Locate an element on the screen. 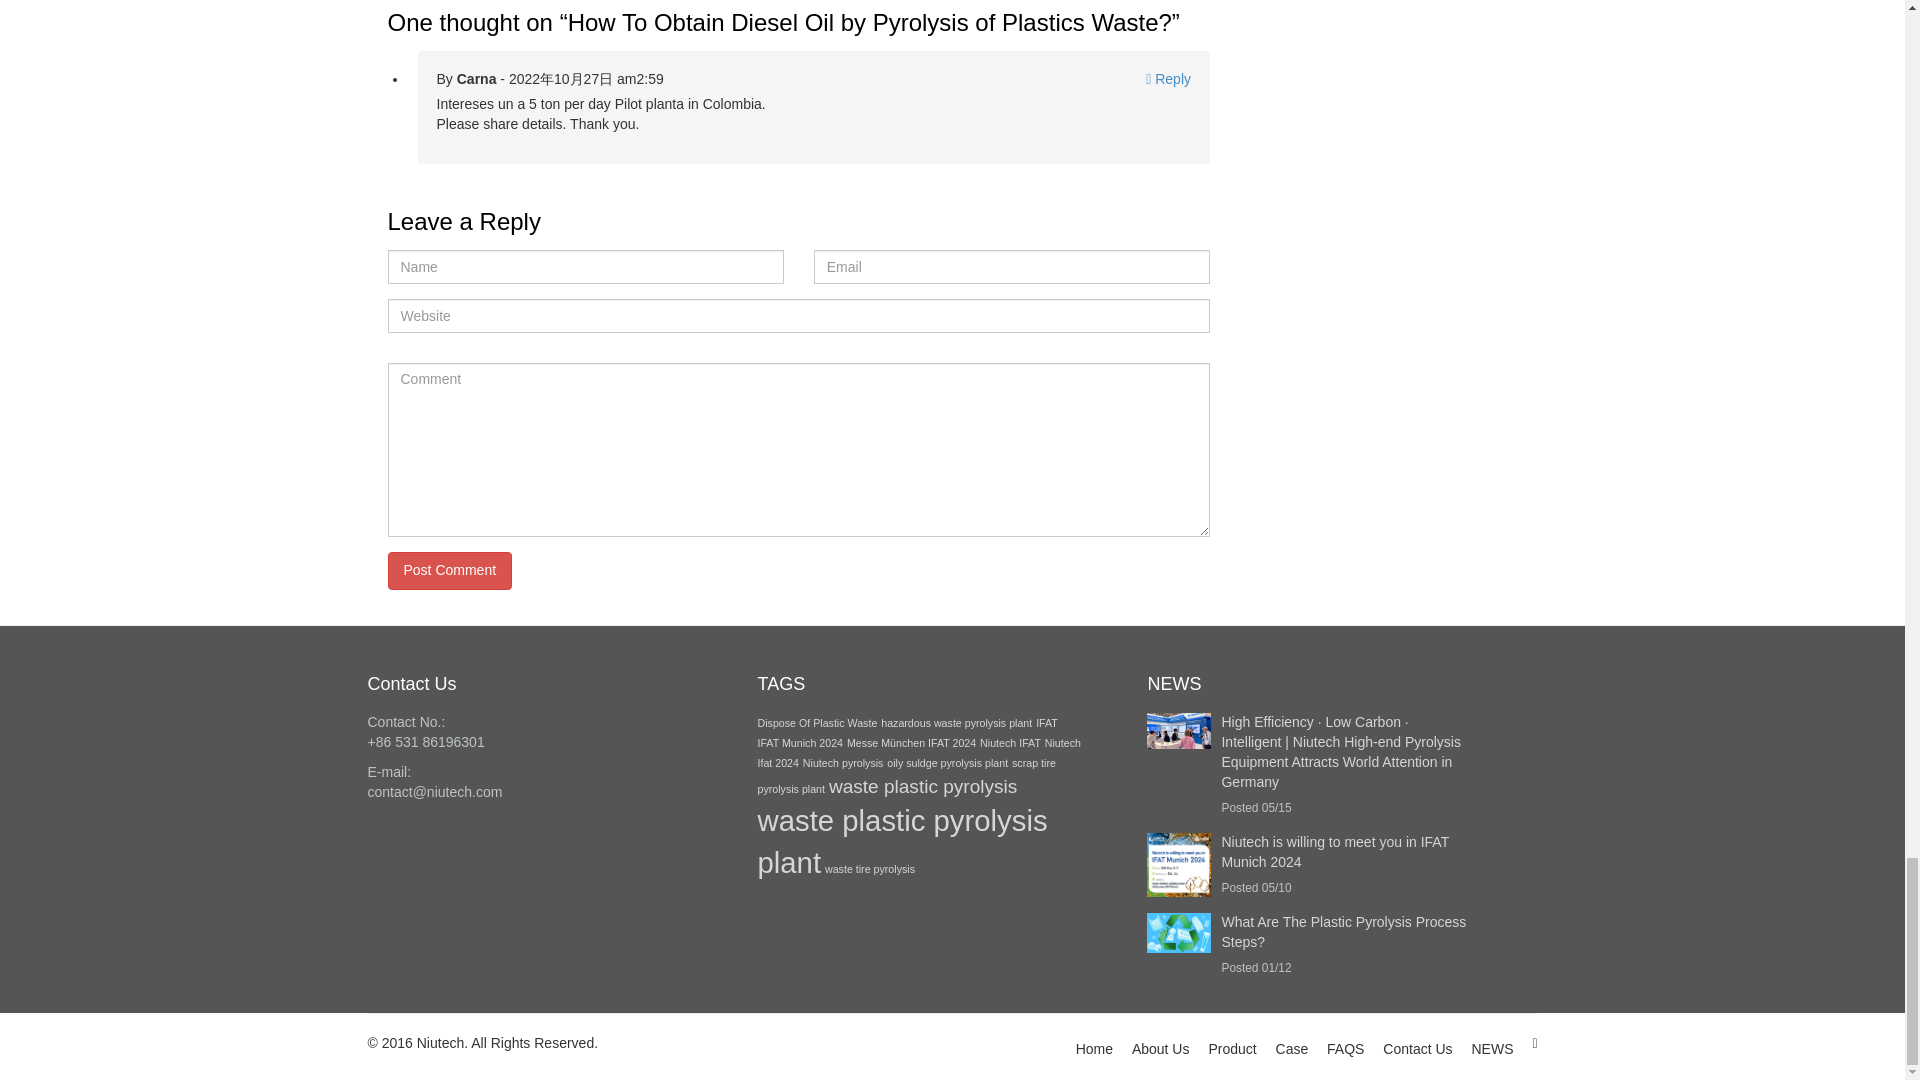 The height and width of the screenshot is (1080, 1920). Post Comment is located at coordinates (450, 570).